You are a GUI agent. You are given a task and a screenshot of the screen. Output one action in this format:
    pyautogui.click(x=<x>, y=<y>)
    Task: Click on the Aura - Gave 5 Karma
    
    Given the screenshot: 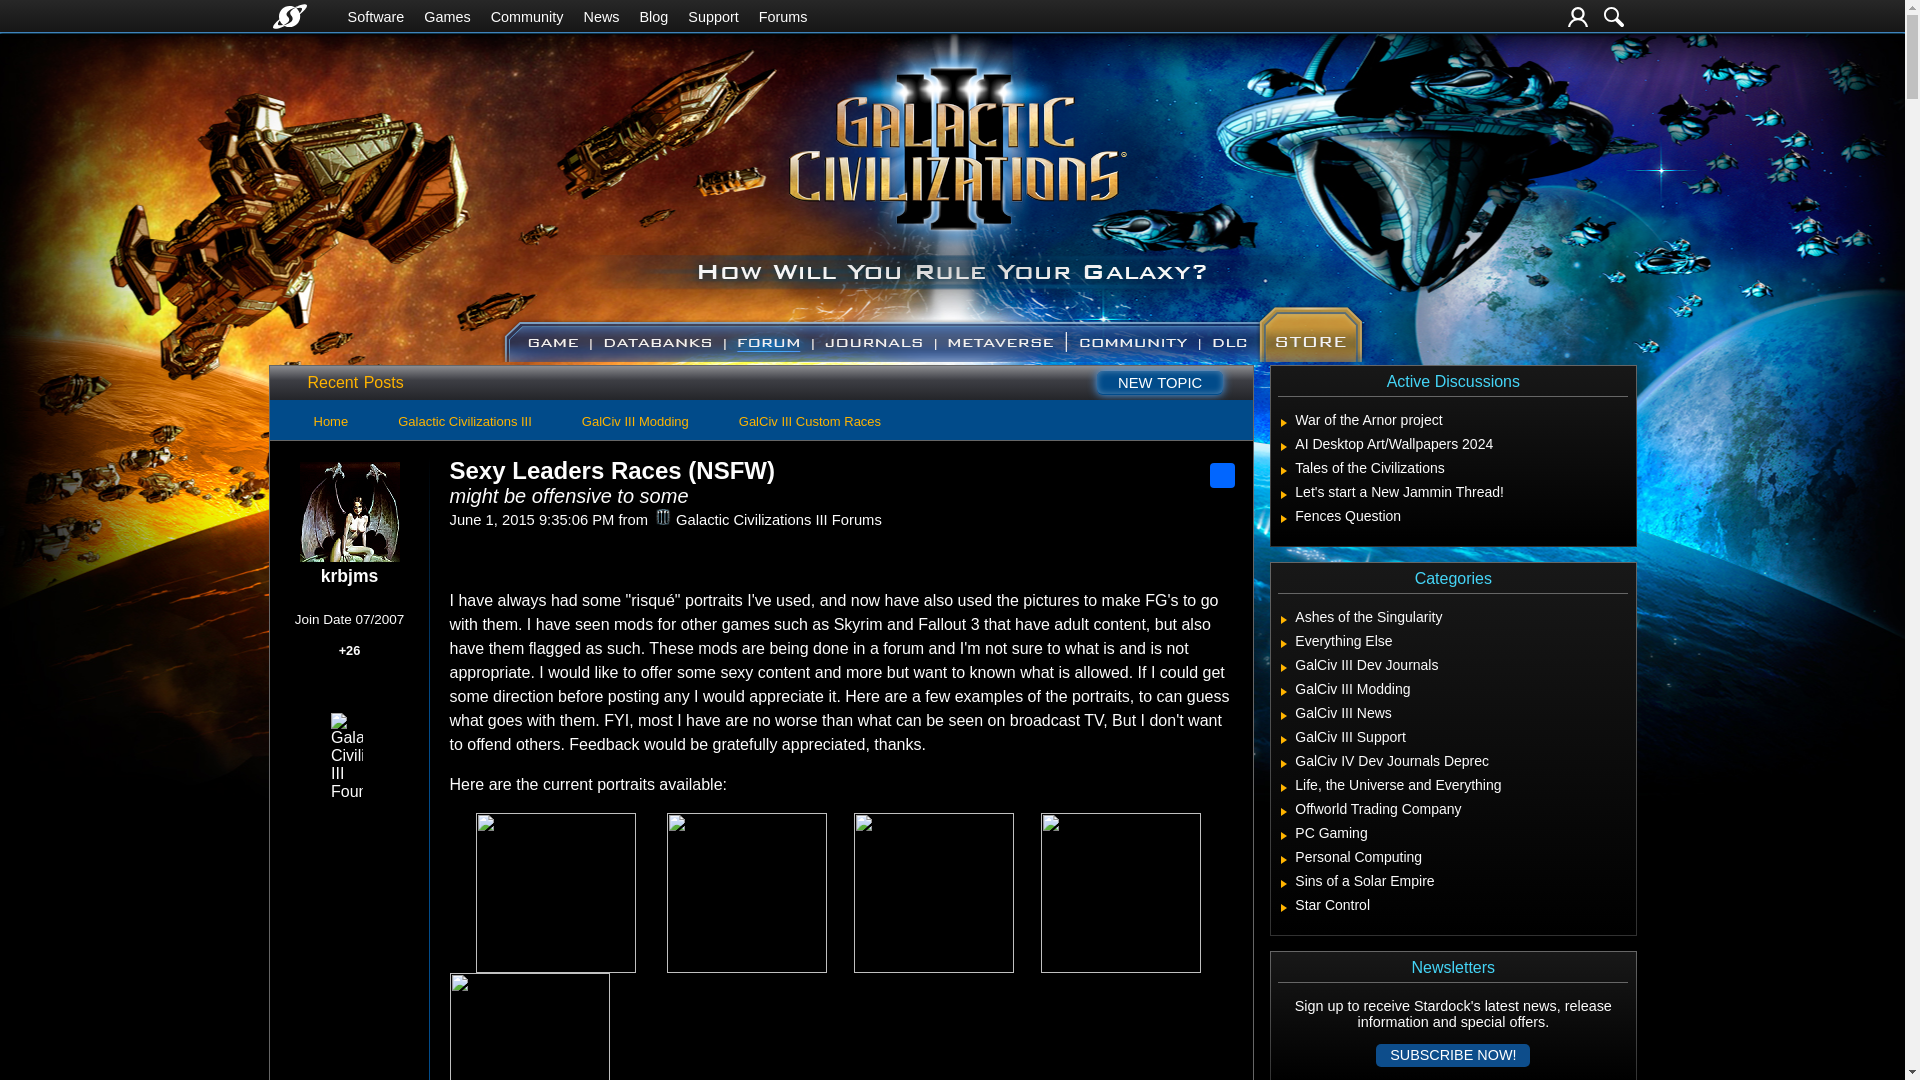 What is the action you would take?
    pyautogui.click(x=368, y=678)
    